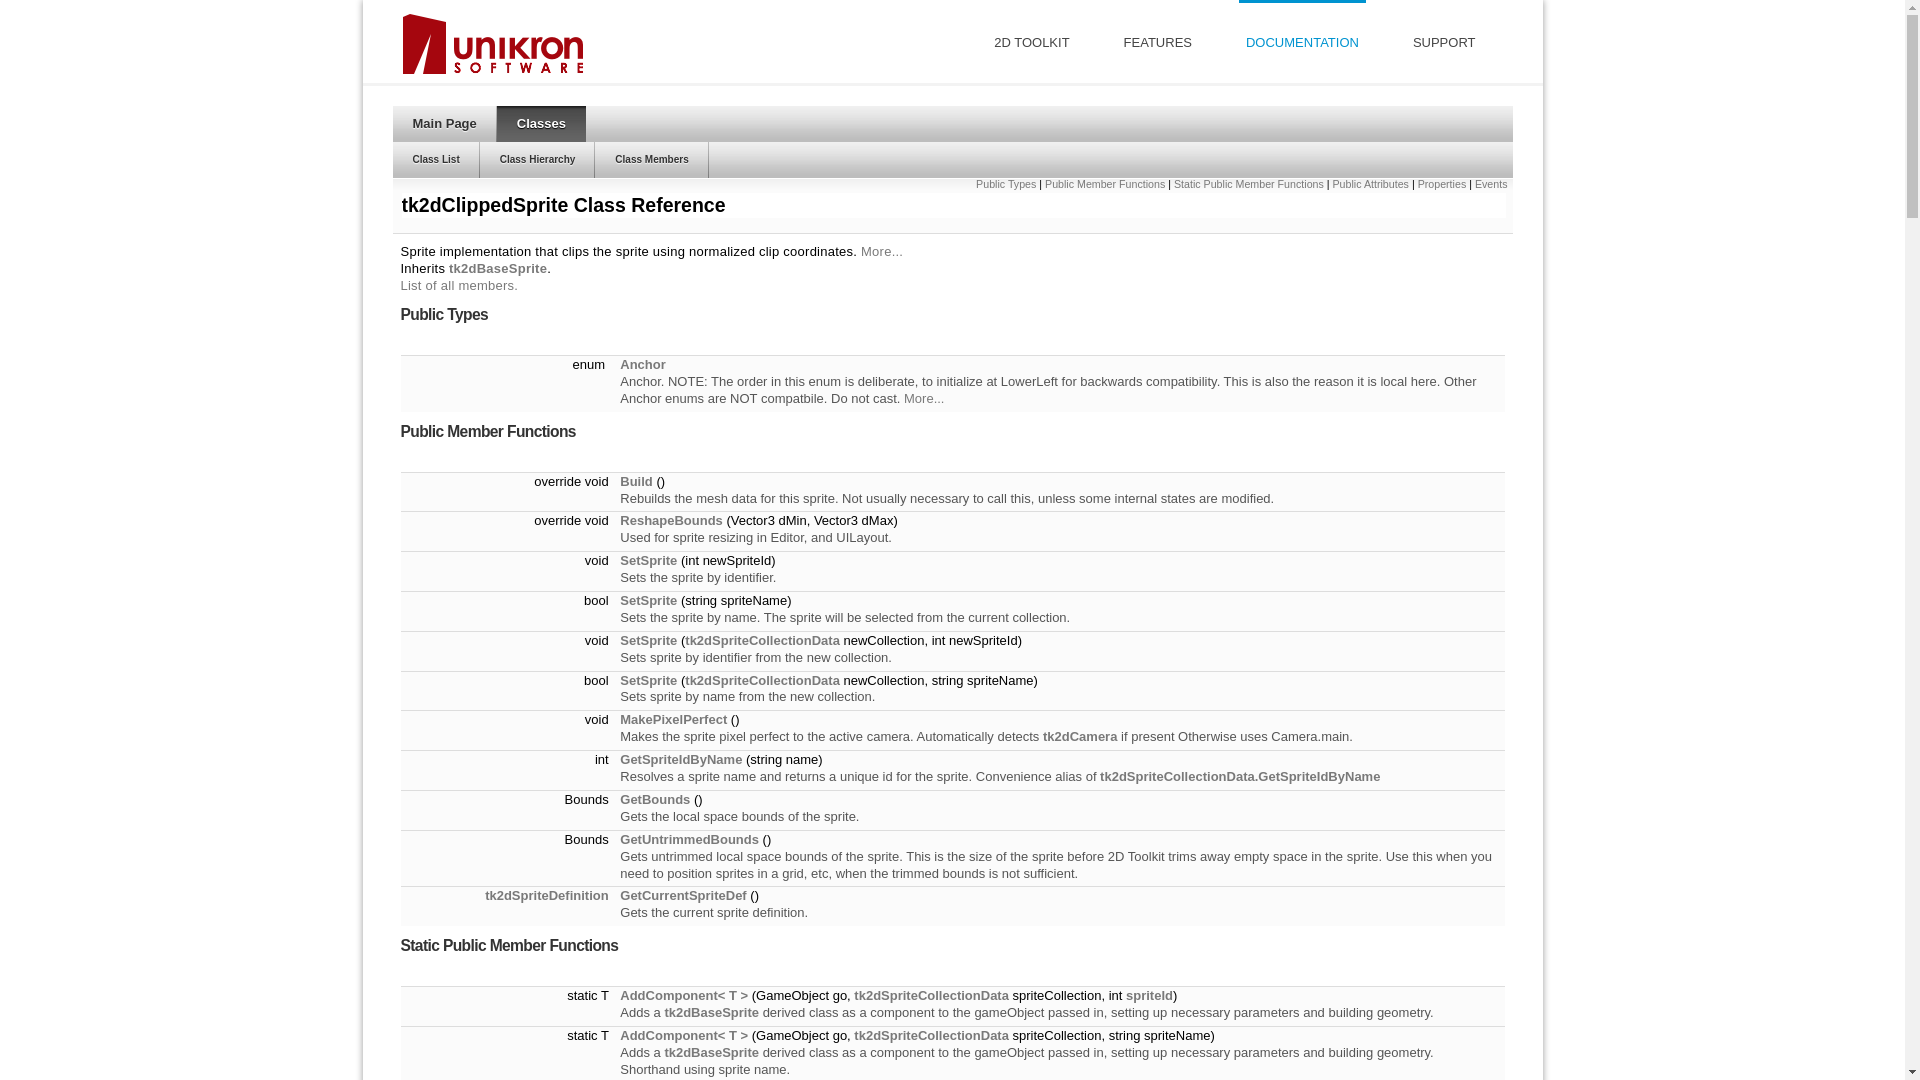 Image resolution: width=1920 pixels, height=1080 pixels. Describe the element at coordinates (648, 600) in the screenshot. I see `SetSprite` at that location.